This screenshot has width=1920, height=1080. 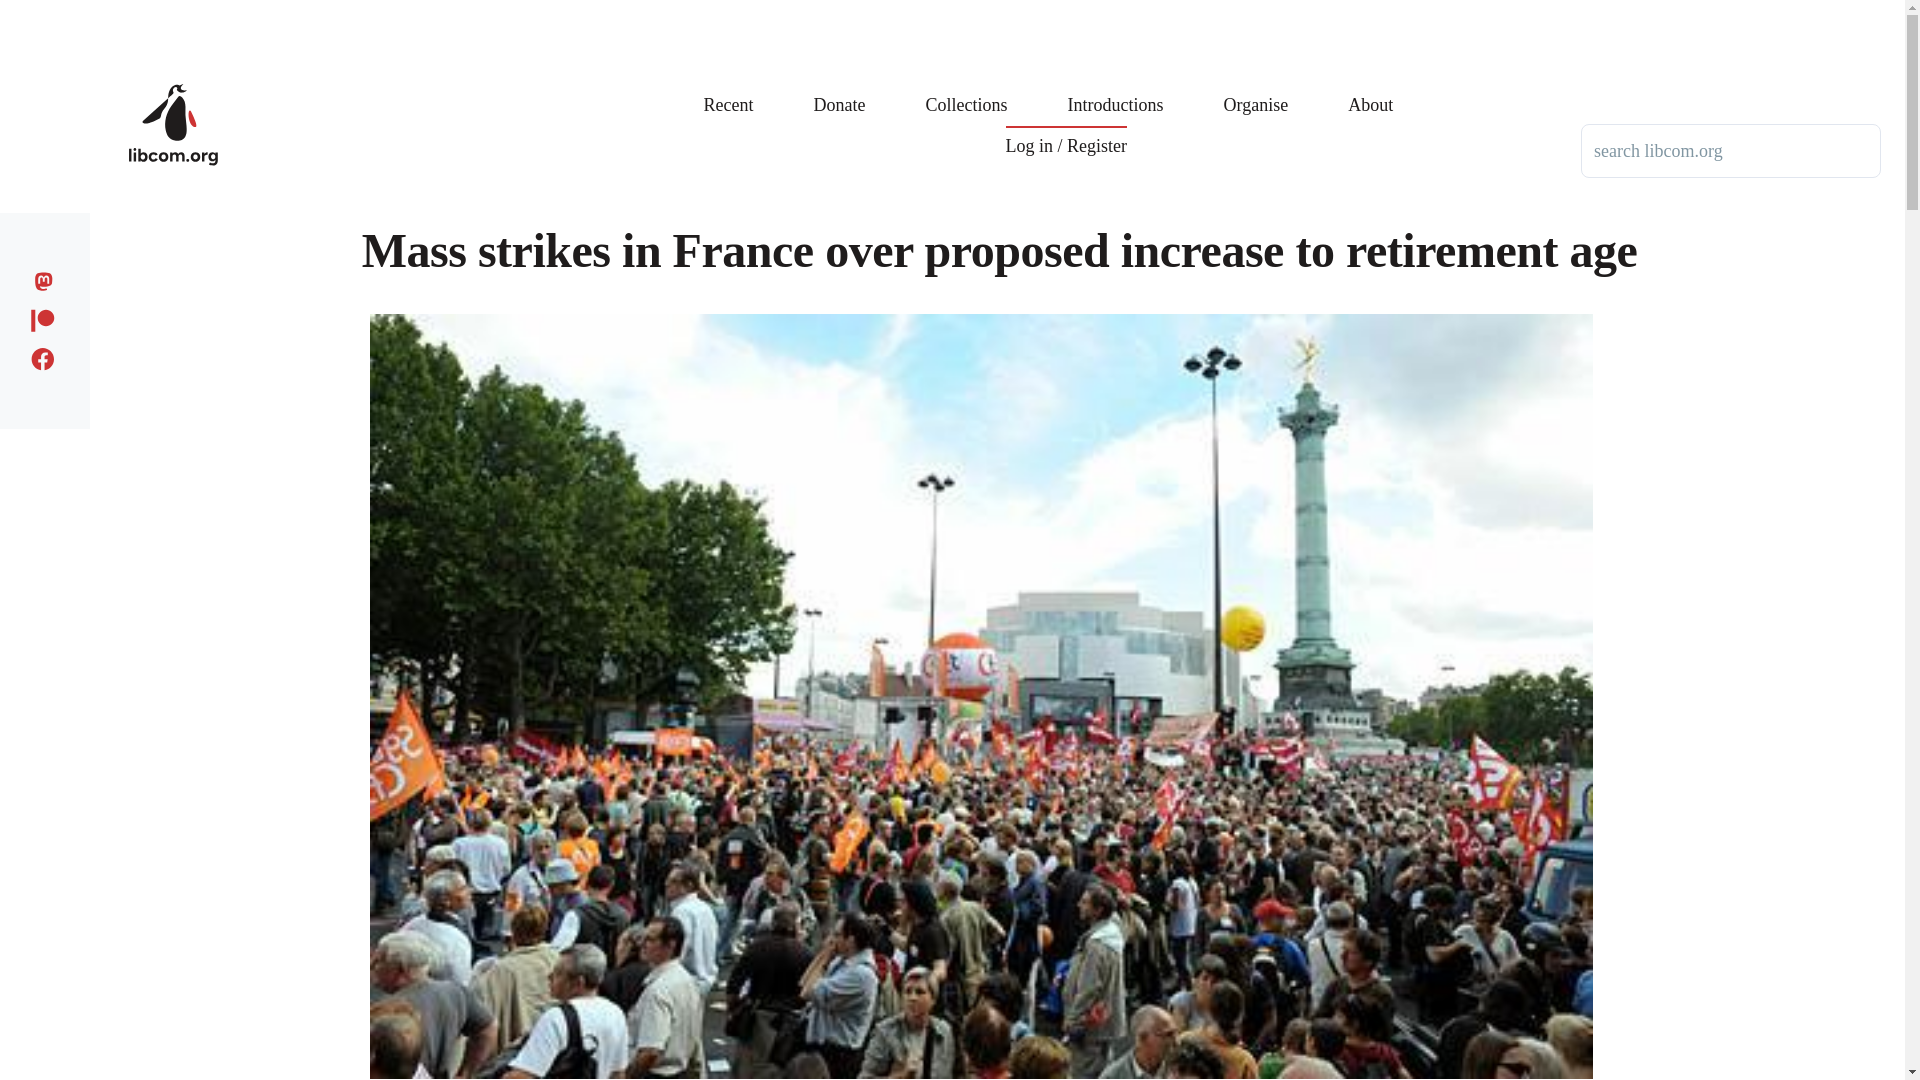 What do you see at coordinates (966, 90) in the screenshot?
I see `Collections` at bounding box center [966, 90].